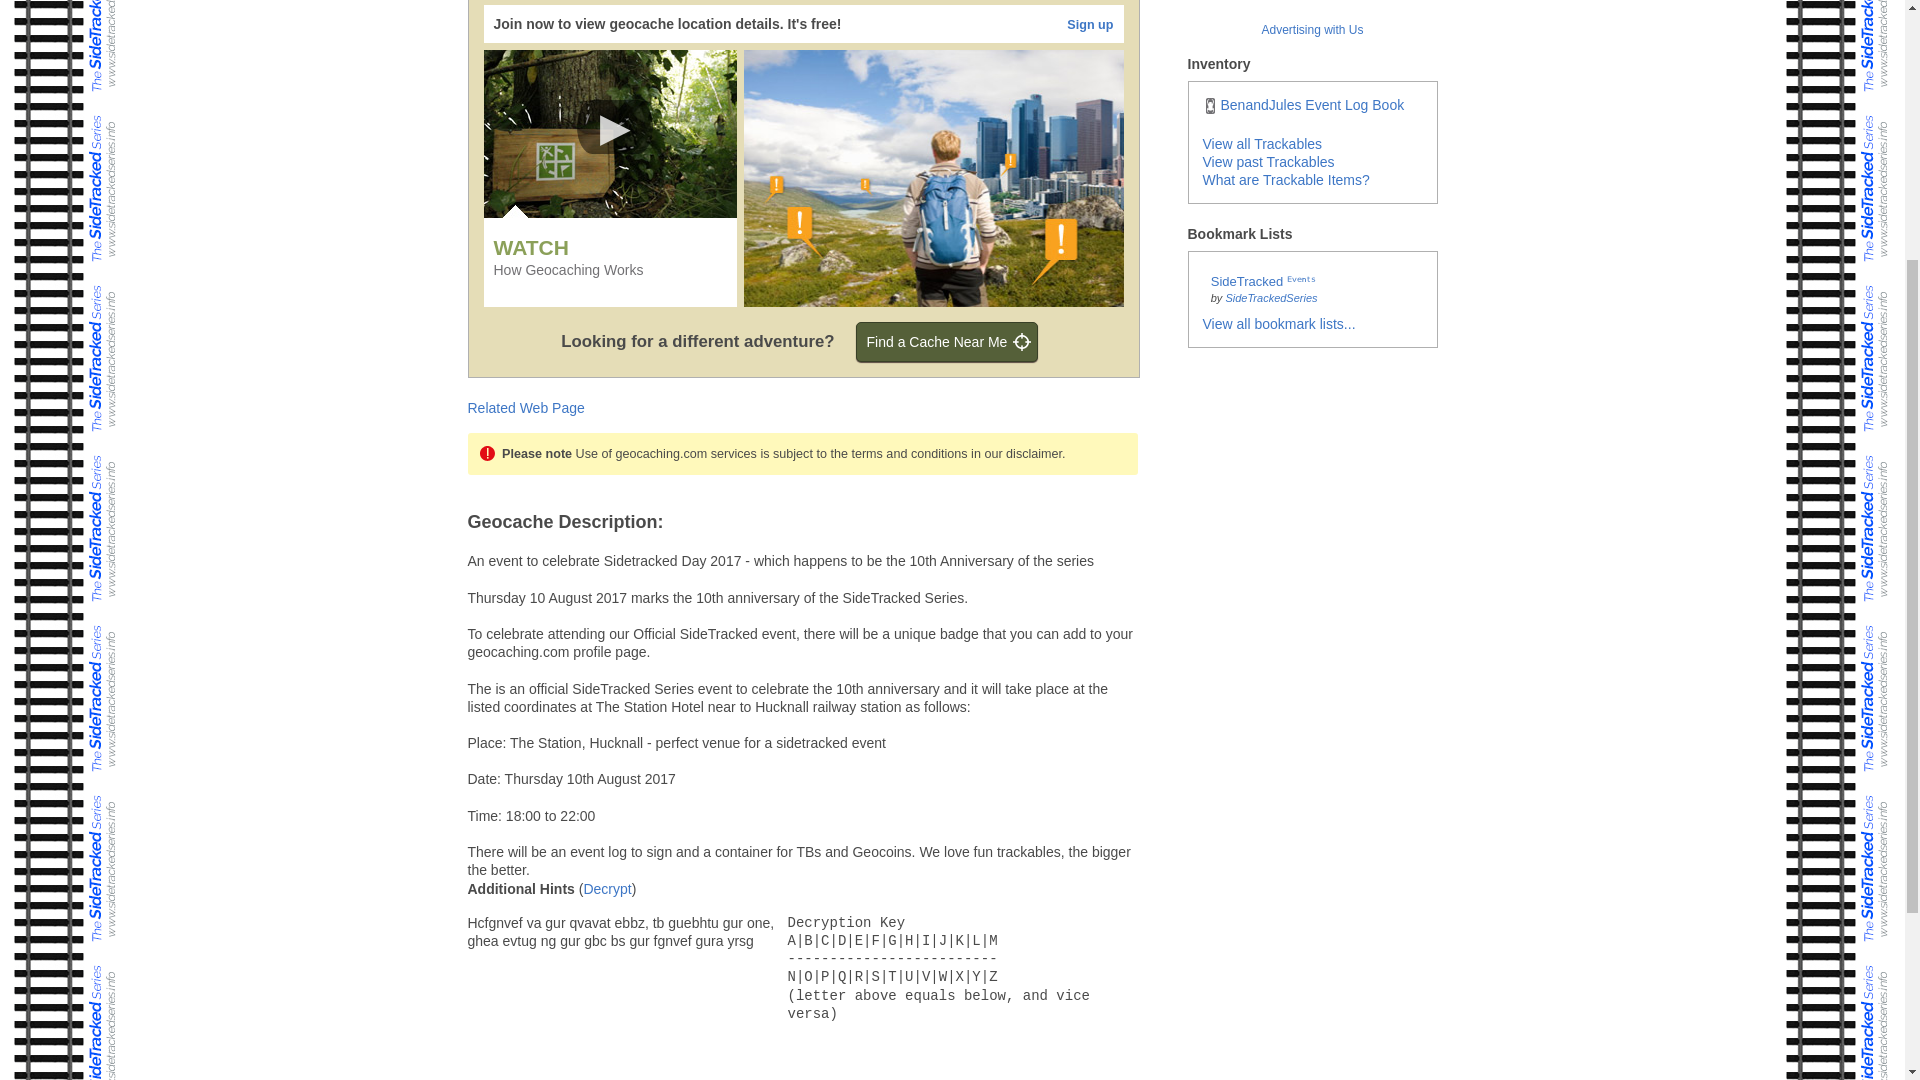 This screenshot has width=1920, height=1080. Describe the element at coordinates (1016, 454) in the screenshot. I see `in our disclaimer` at that location.